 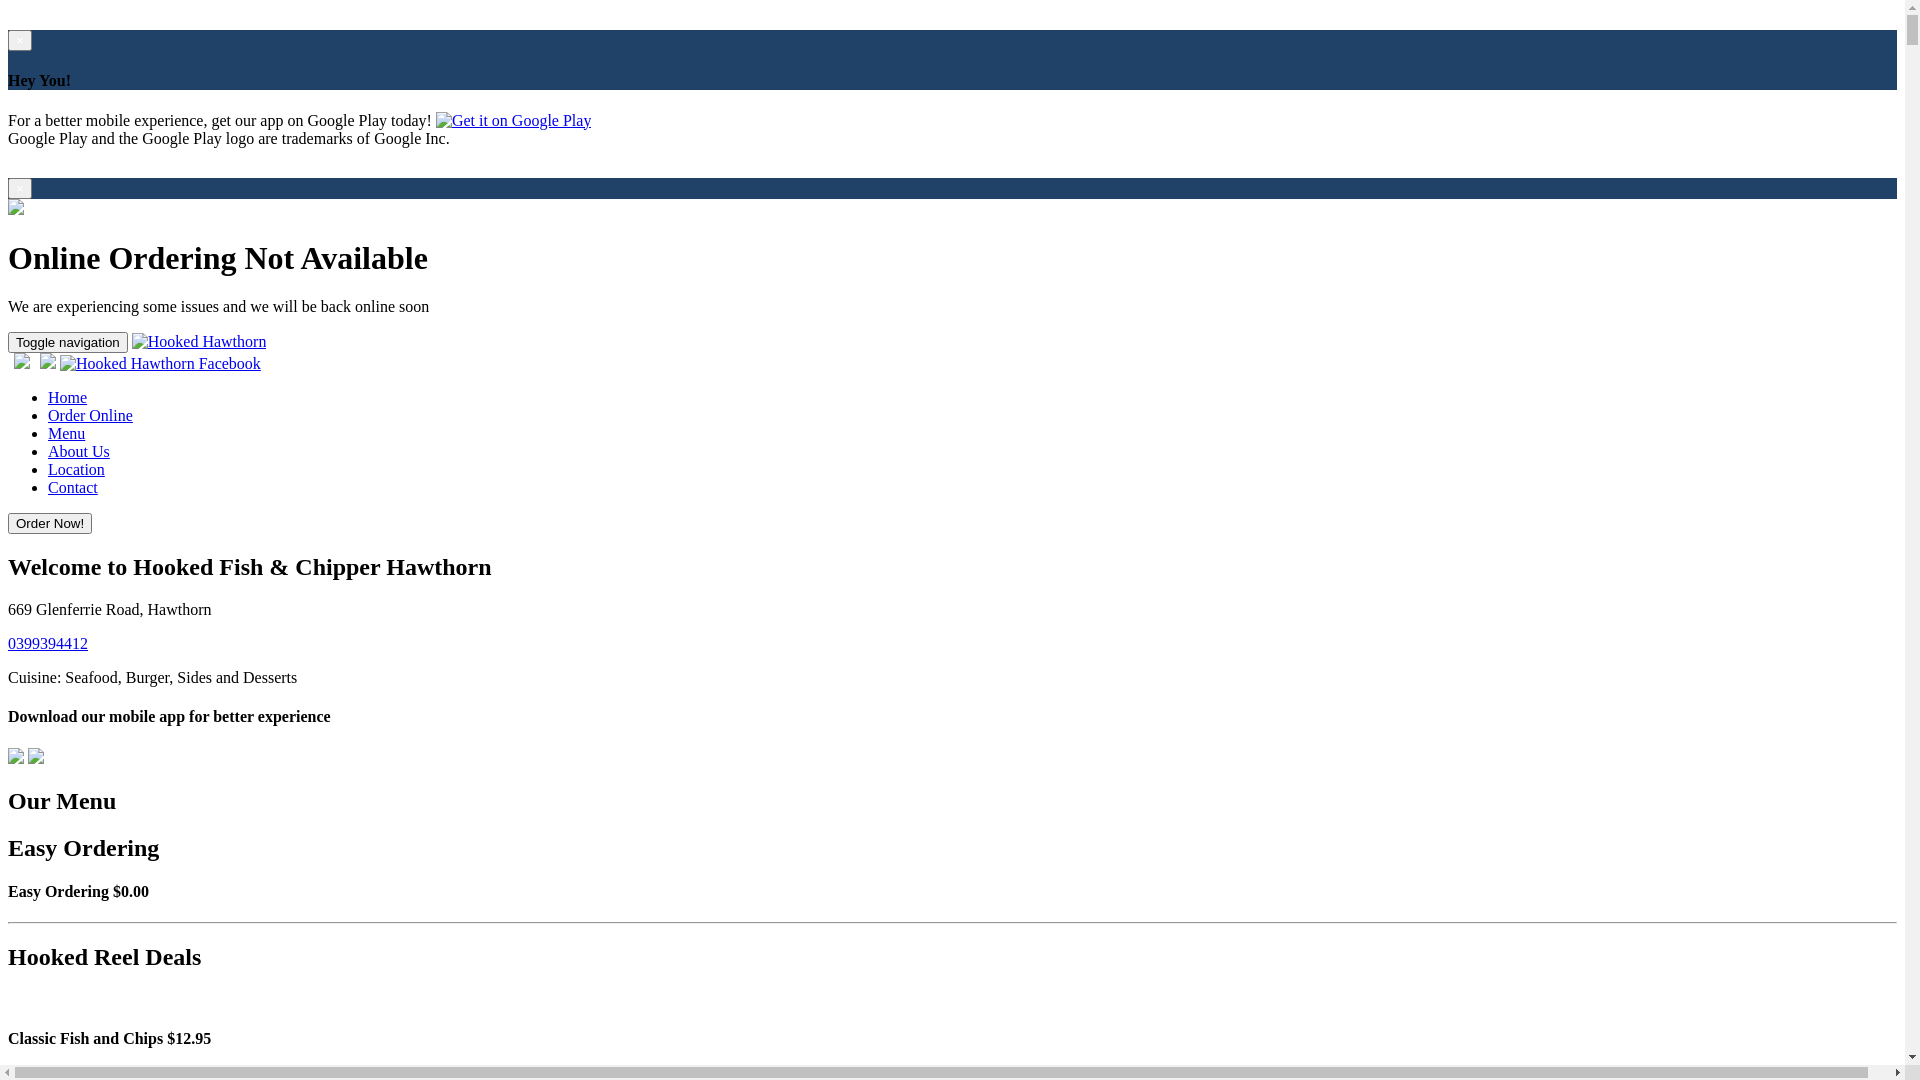 I want to click on Home, so click(x=68, y=398).